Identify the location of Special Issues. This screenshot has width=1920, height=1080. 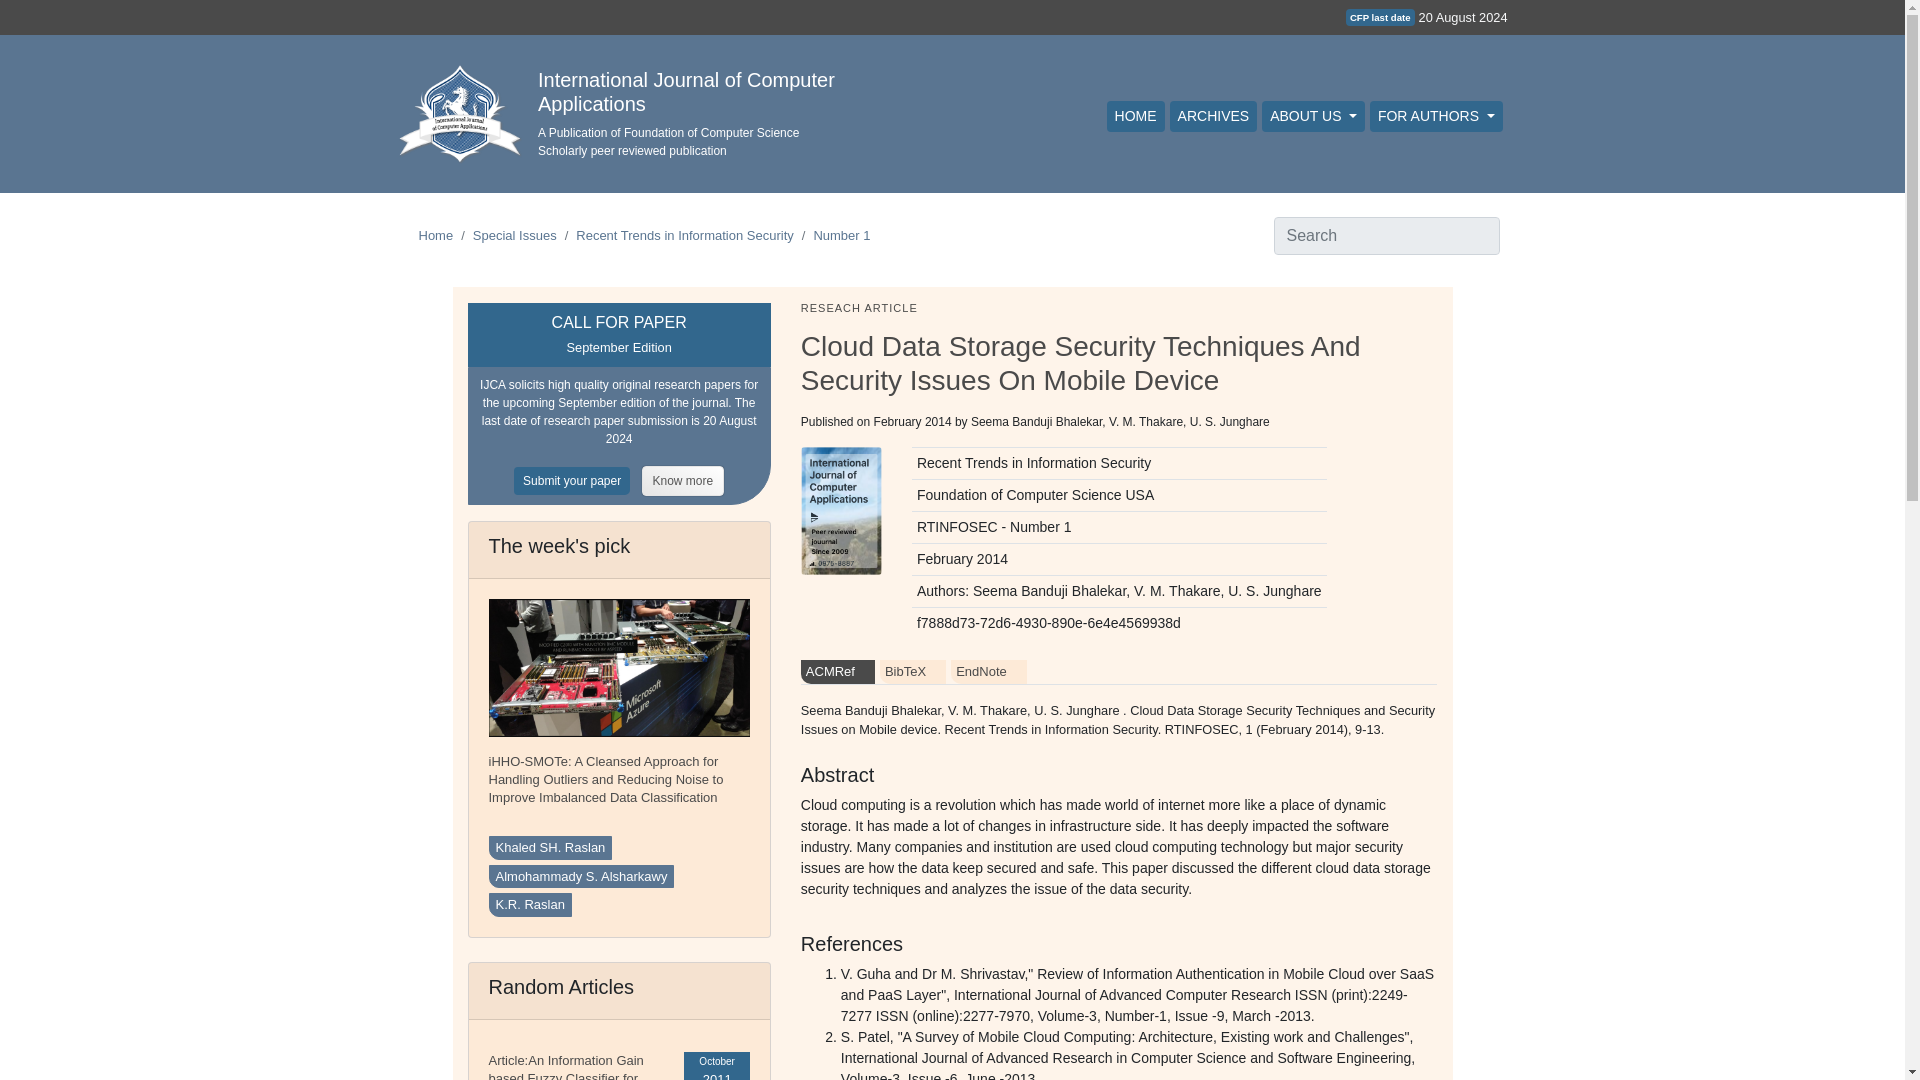
(514, 235).